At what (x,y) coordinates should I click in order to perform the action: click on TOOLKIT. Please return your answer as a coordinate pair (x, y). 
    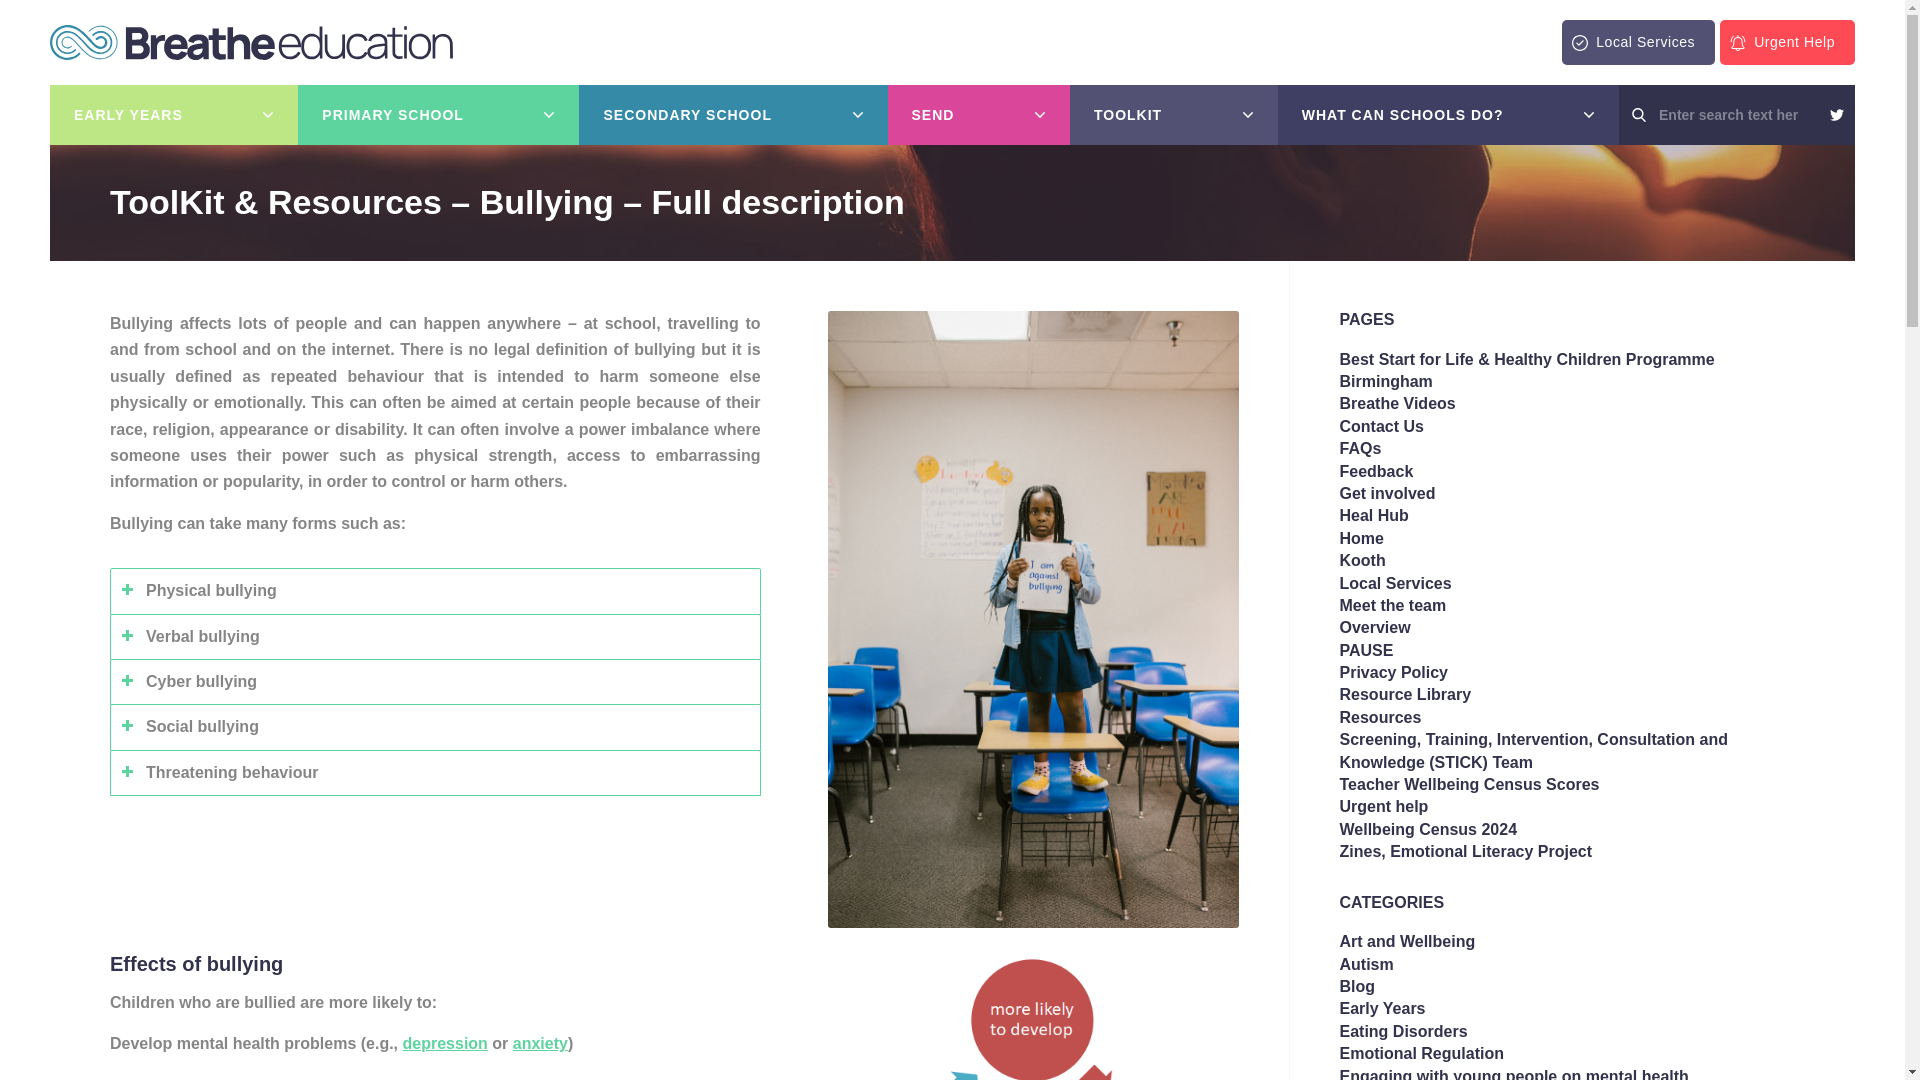
    Looking at the image, I should click on (1174, 114).